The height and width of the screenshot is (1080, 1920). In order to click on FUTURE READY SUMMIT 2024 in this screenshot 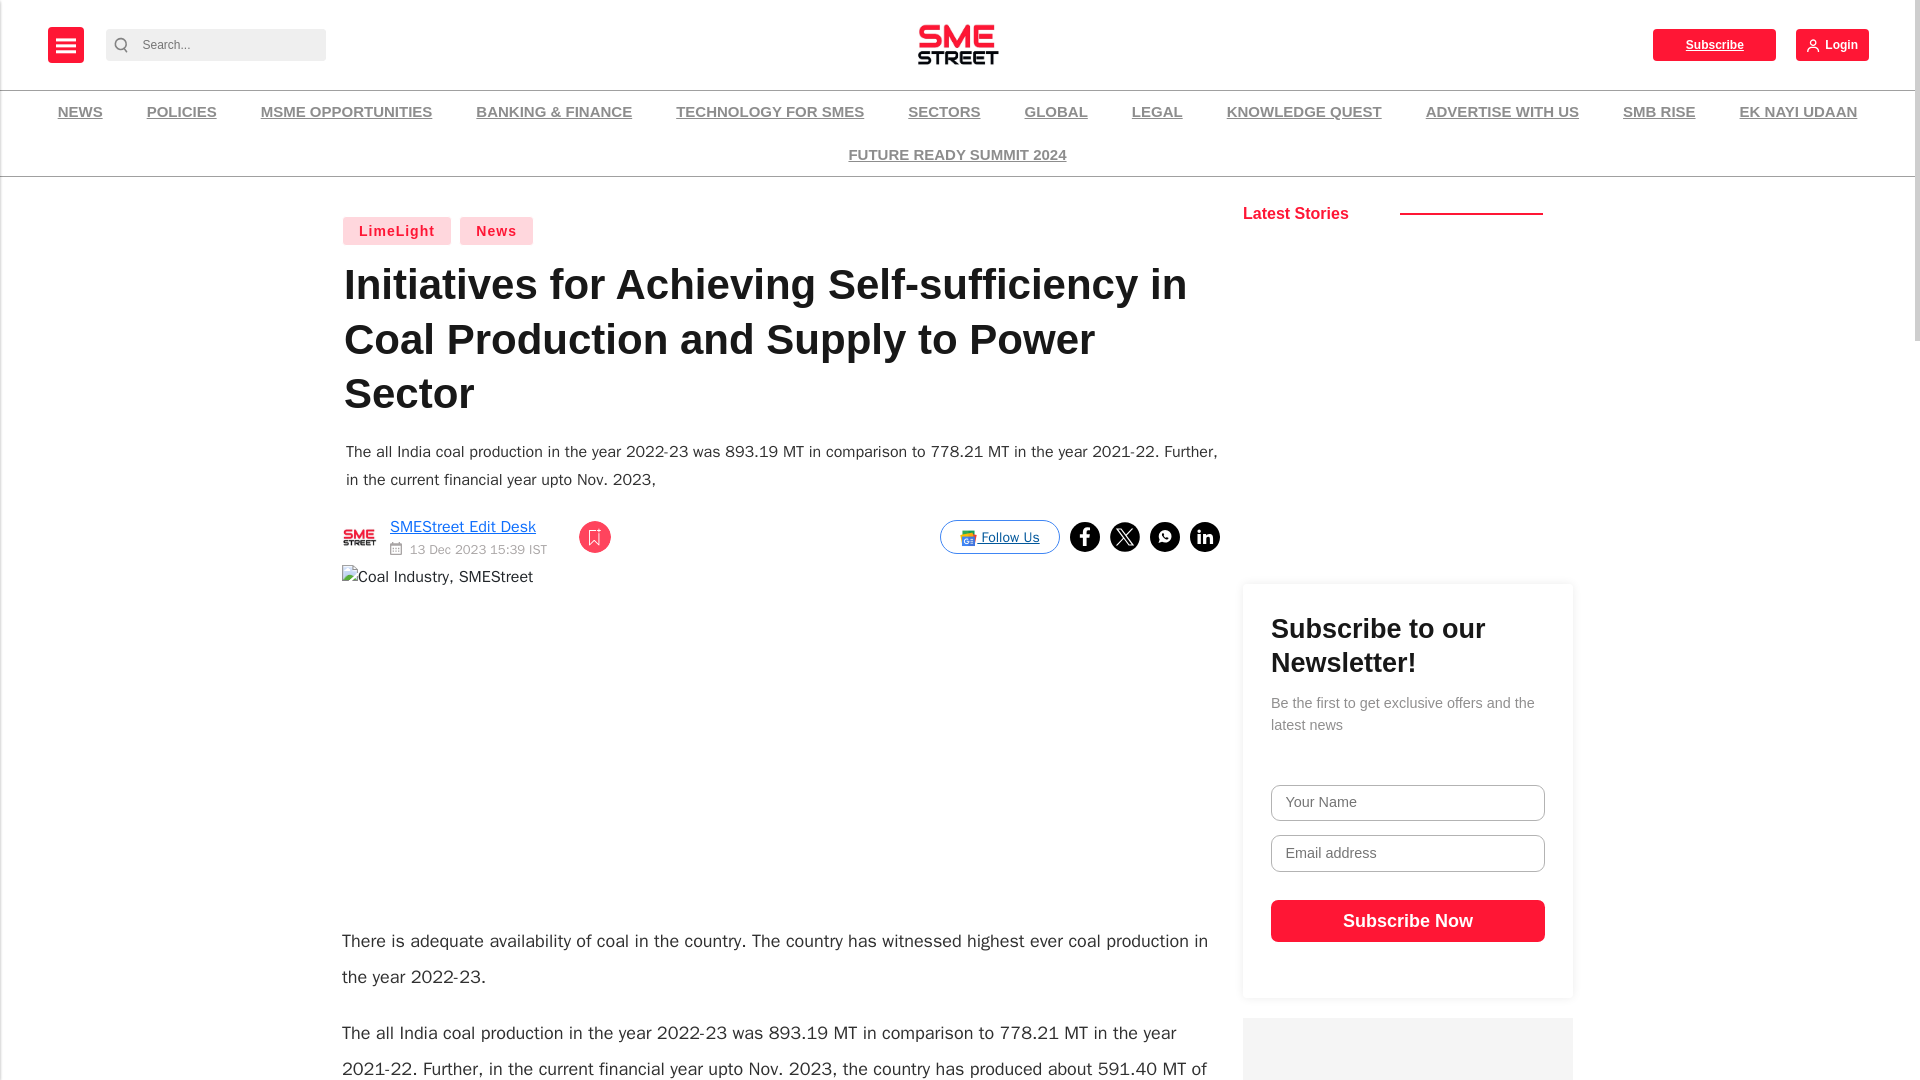, I will do `click(956, 155)`.